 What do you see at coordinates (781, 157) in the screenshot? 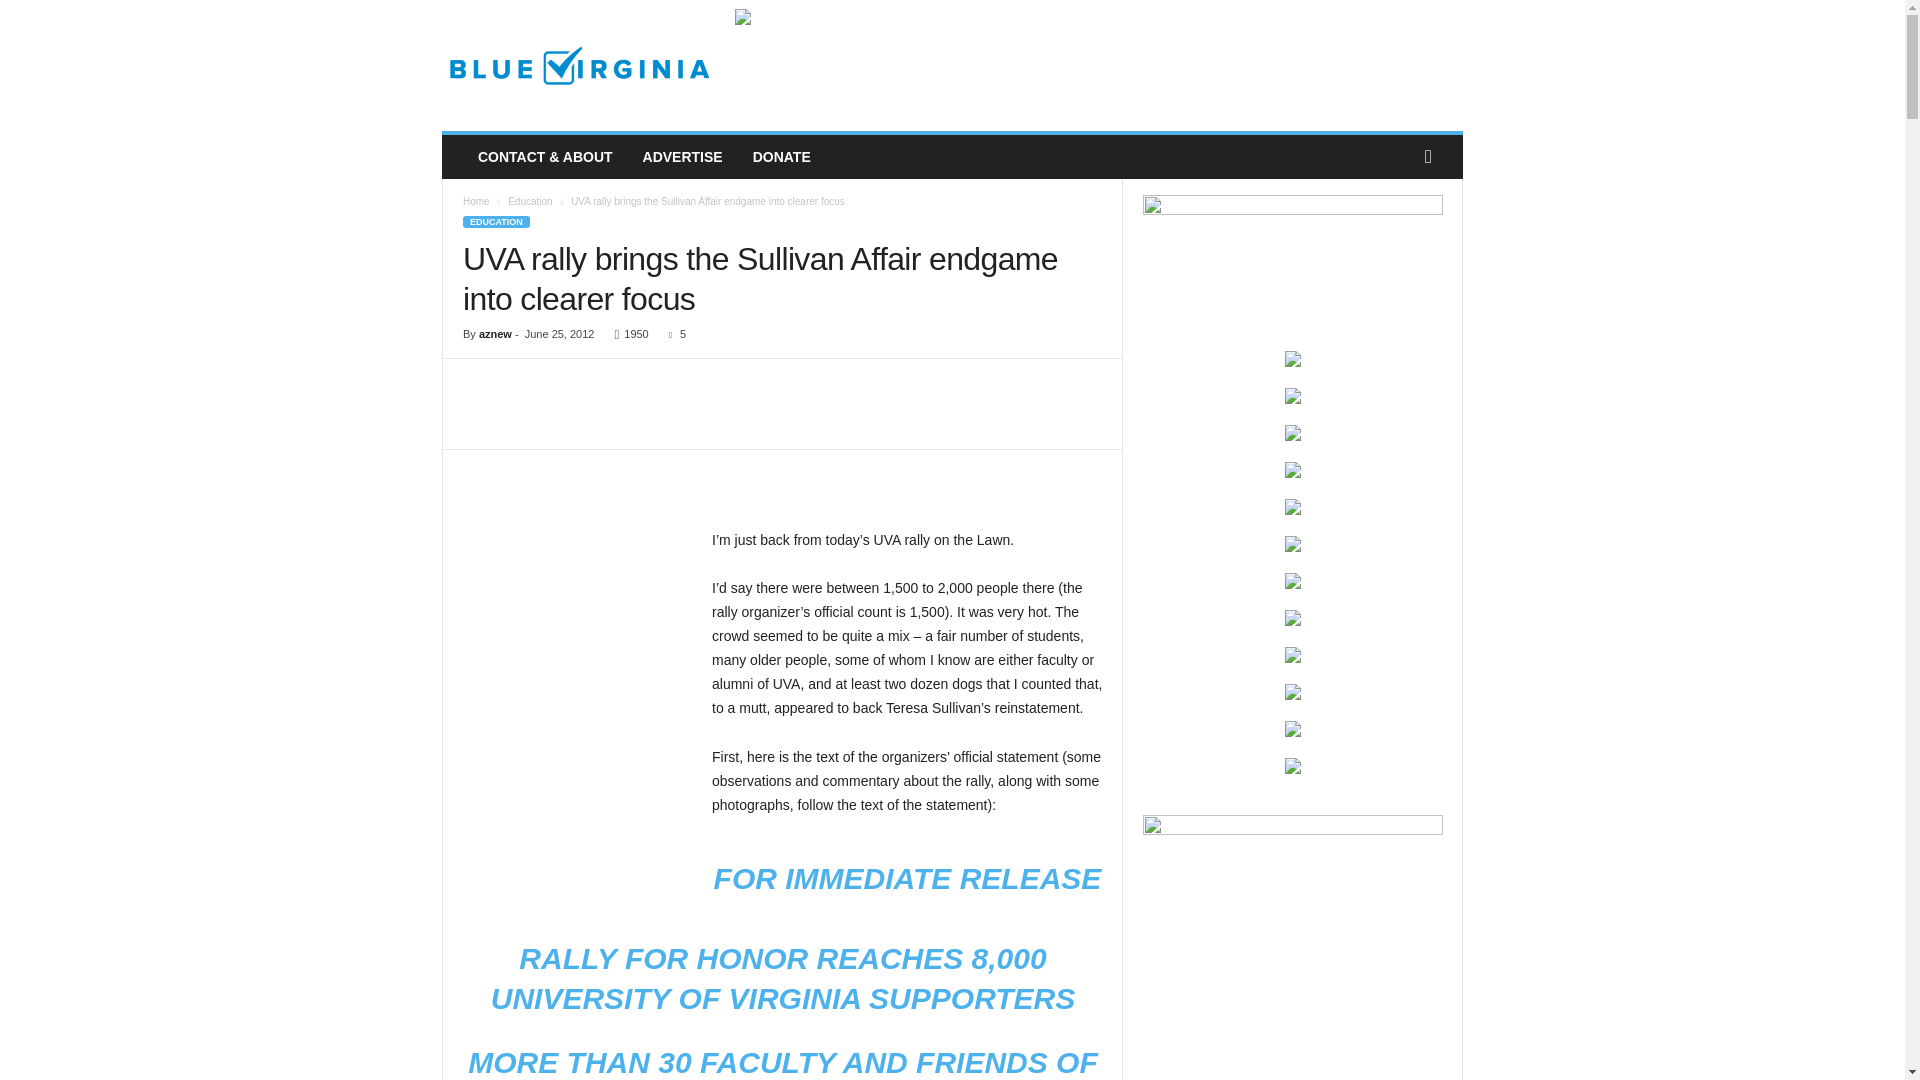
I see `DONATE` at bounding box center [781, 157].